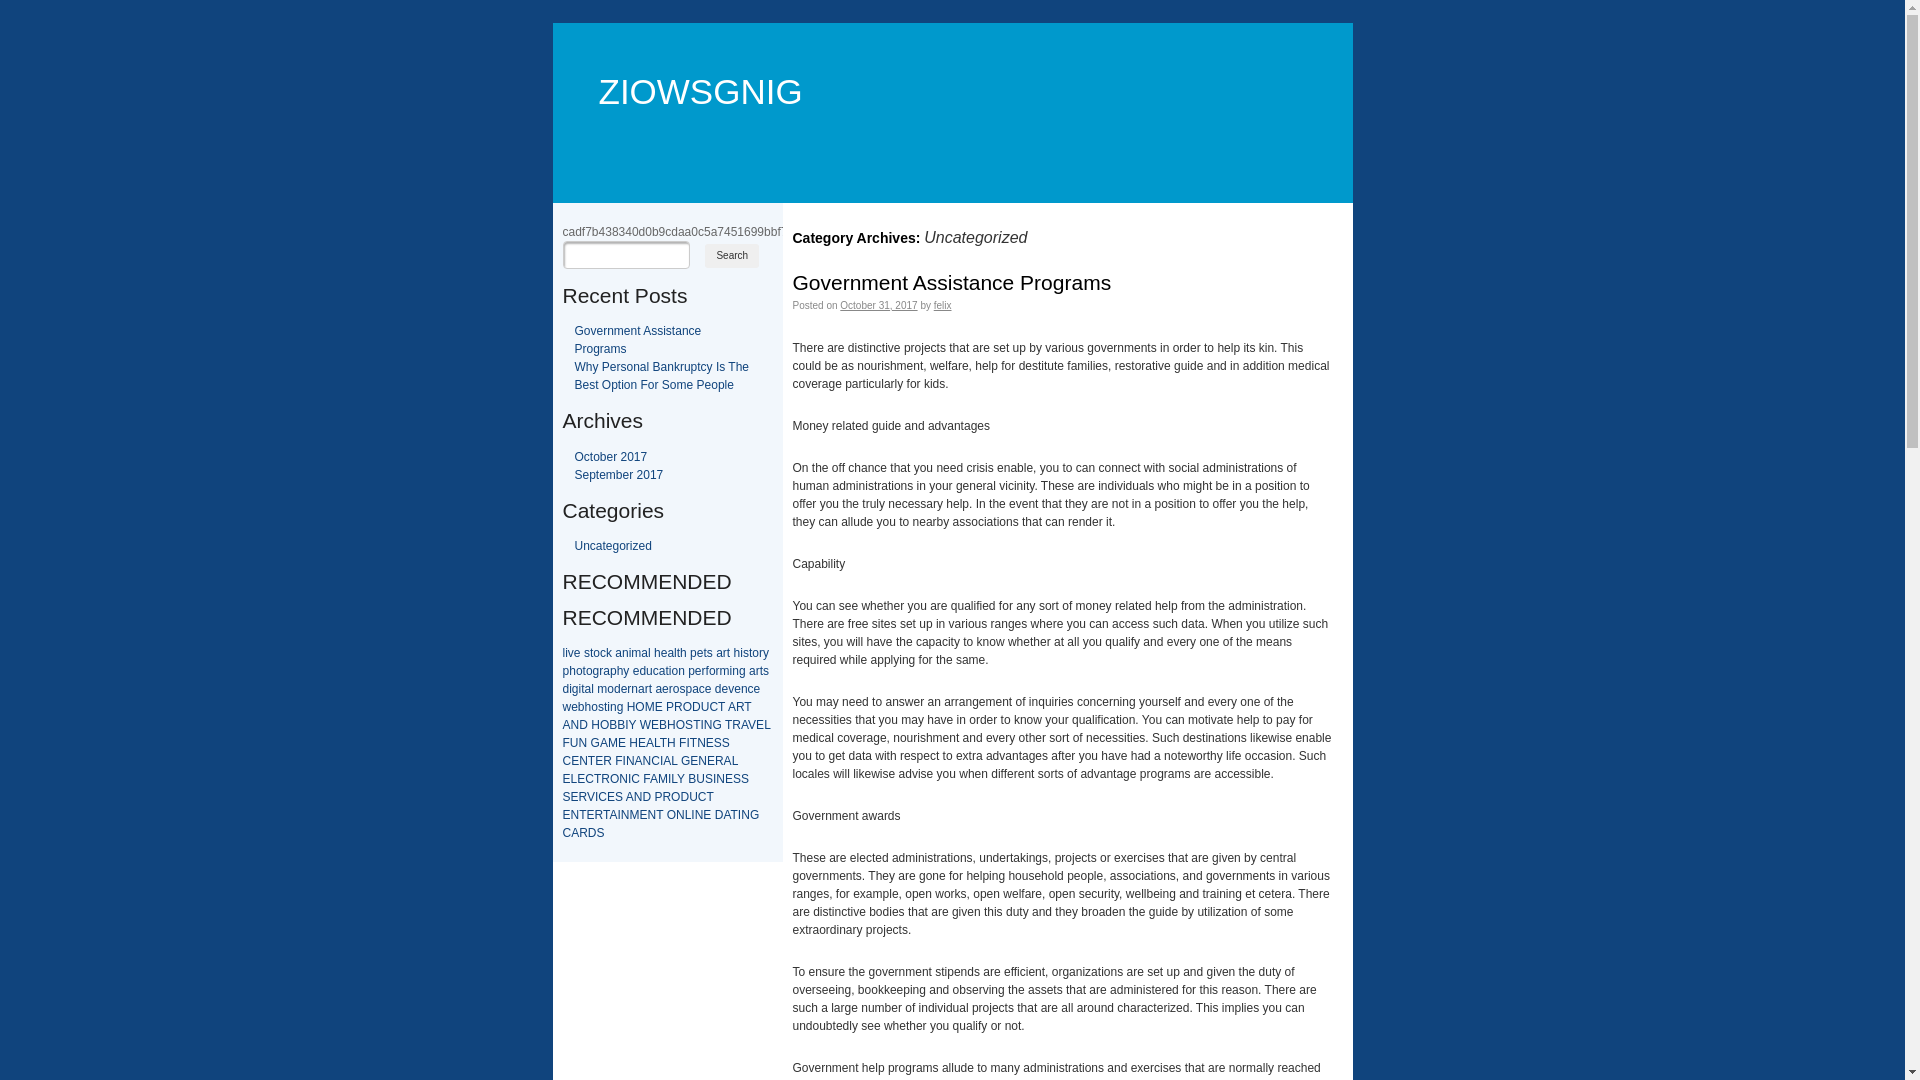  Describe the element at coordinates (581, 779) in the screenshot. I see `E` at that location.